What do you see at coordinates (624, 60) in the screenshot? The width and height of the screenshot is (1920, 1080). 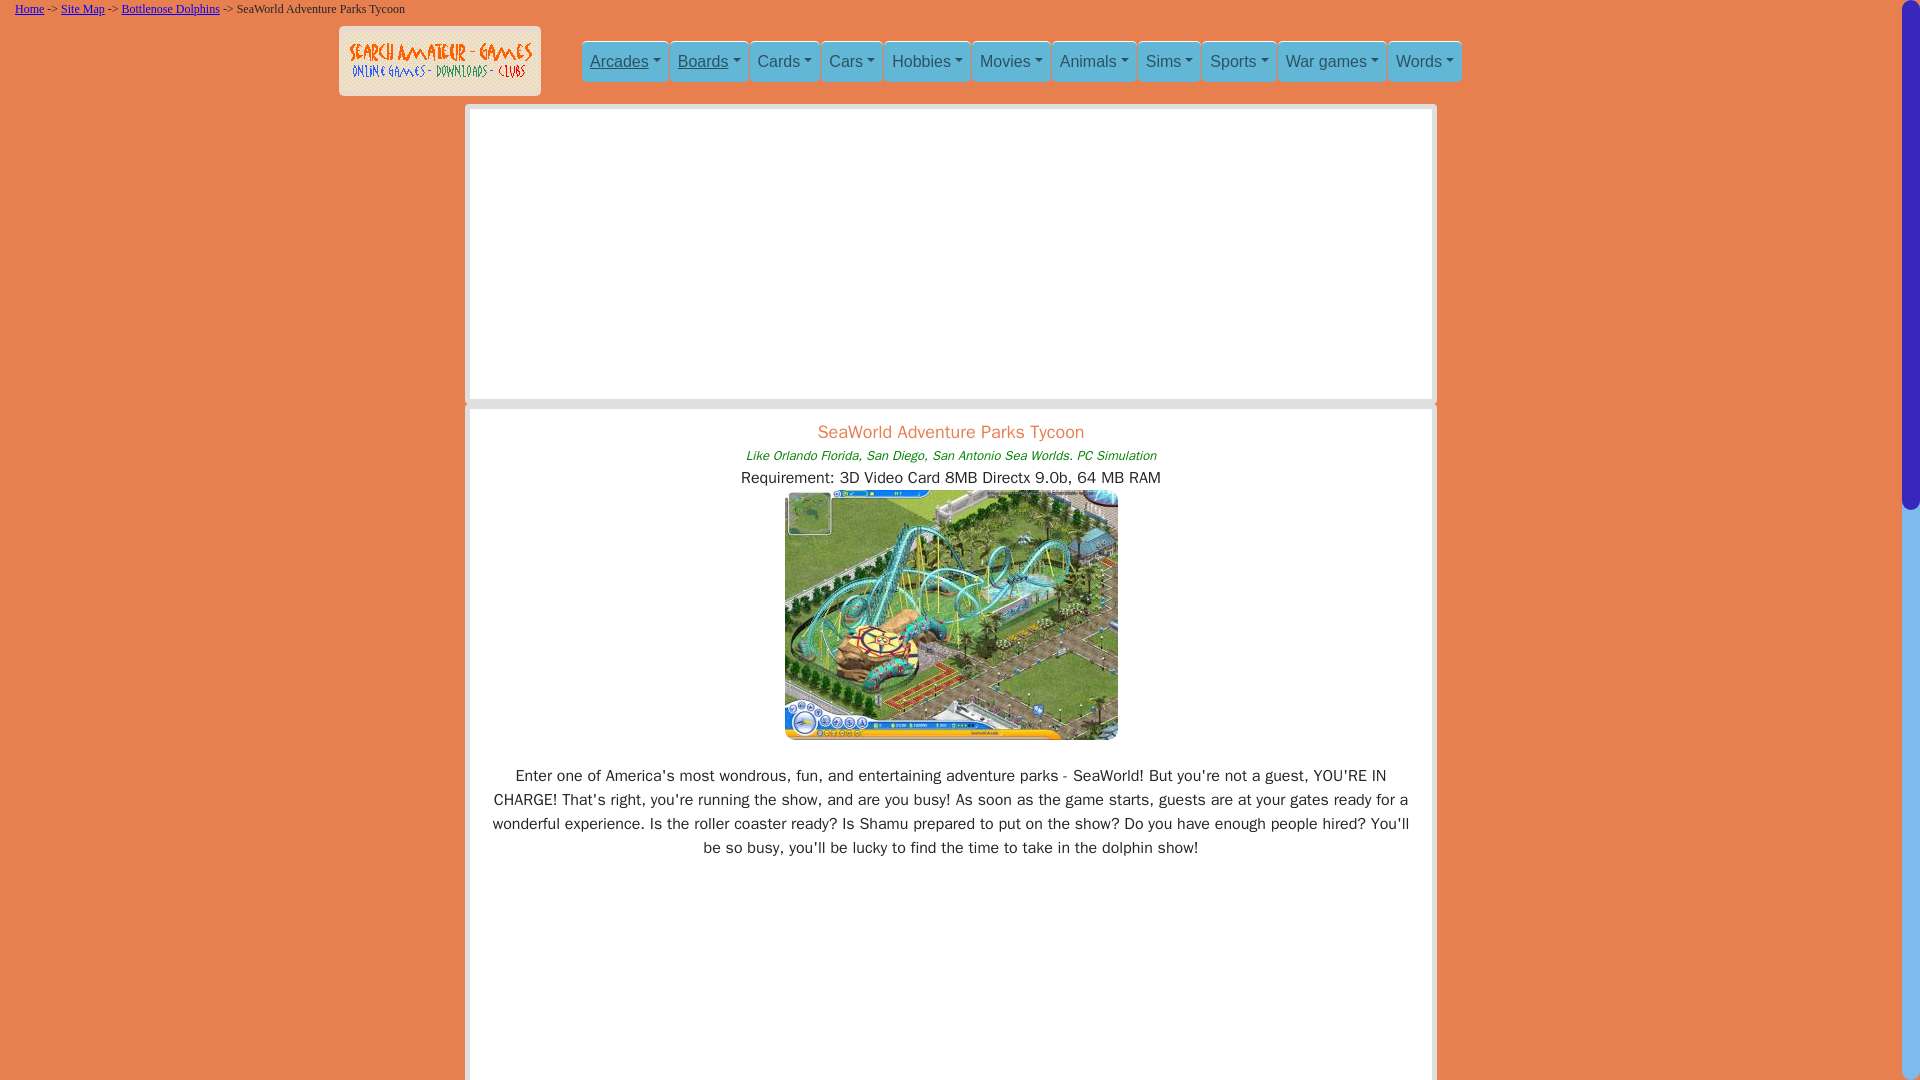 I see `Arcades` at bounding box center [624, 60].